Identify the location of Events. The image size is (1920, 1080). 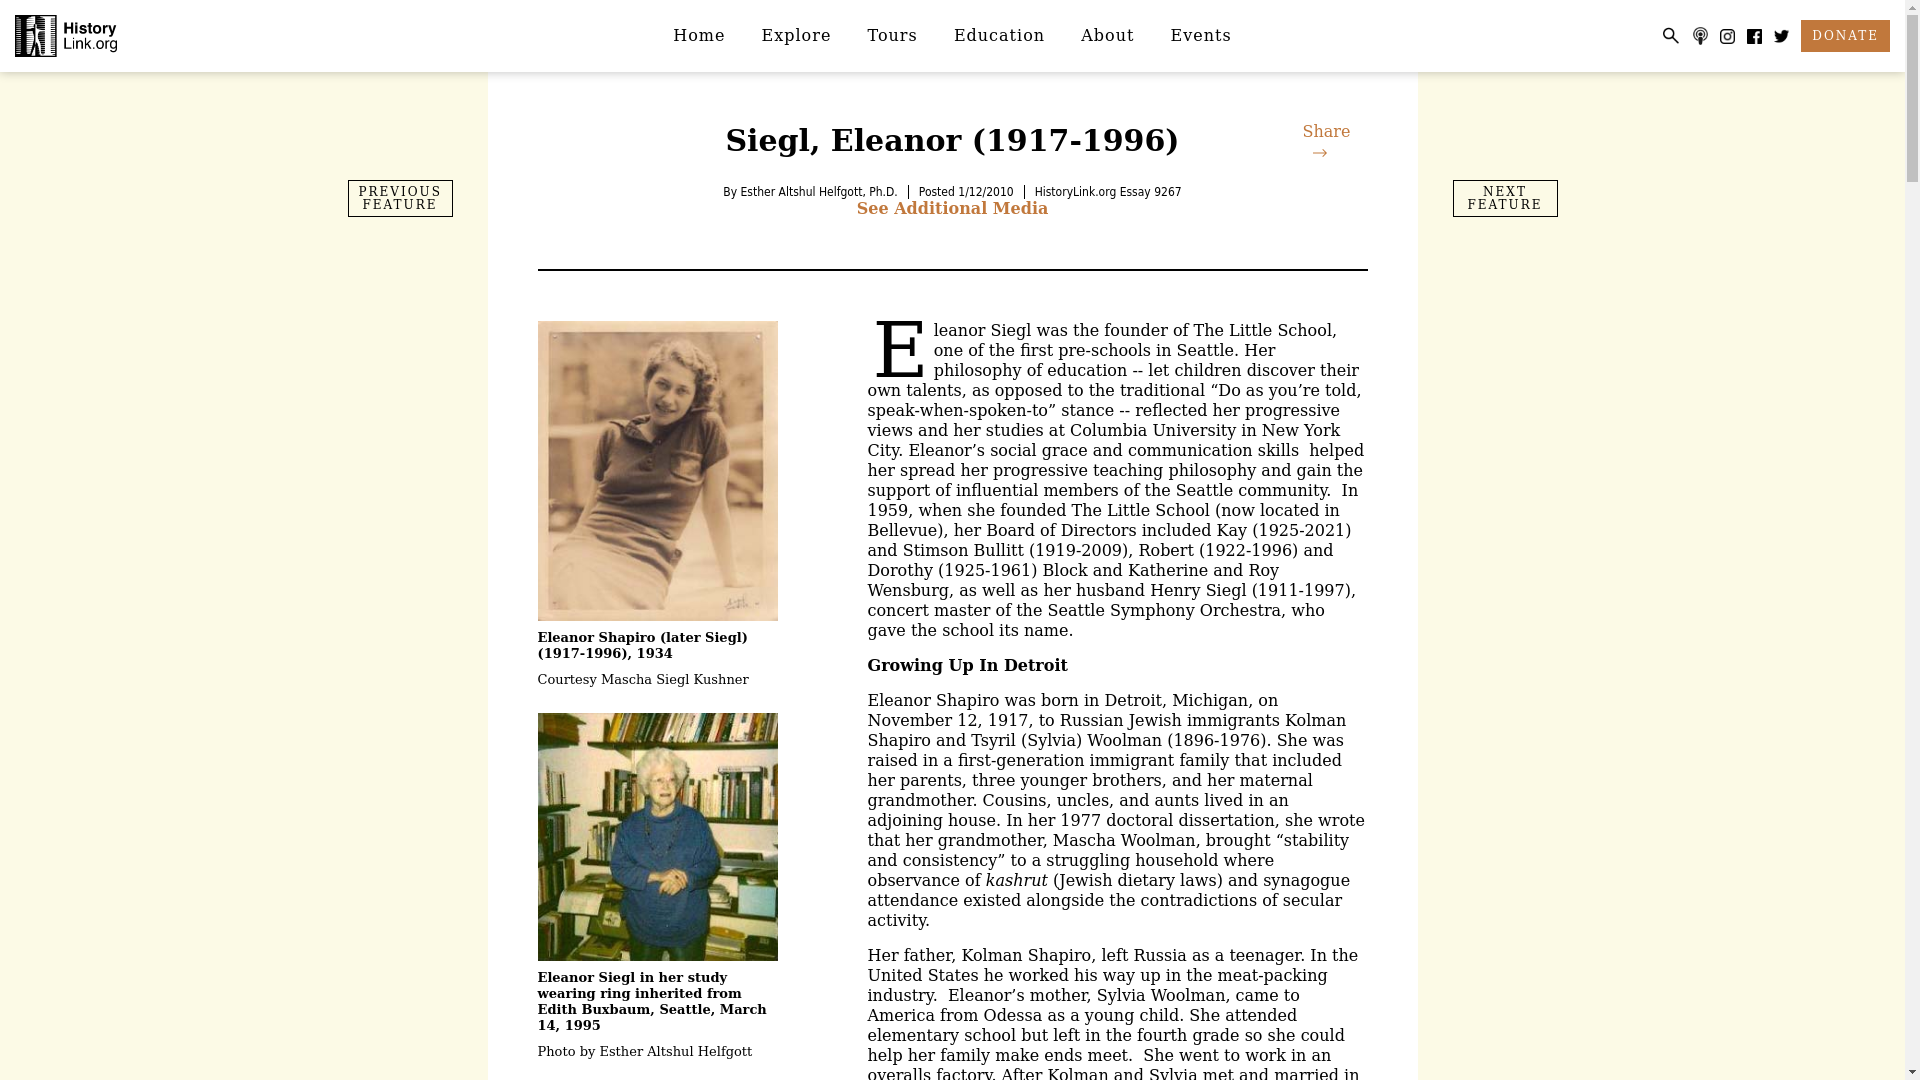
(1201, 35).